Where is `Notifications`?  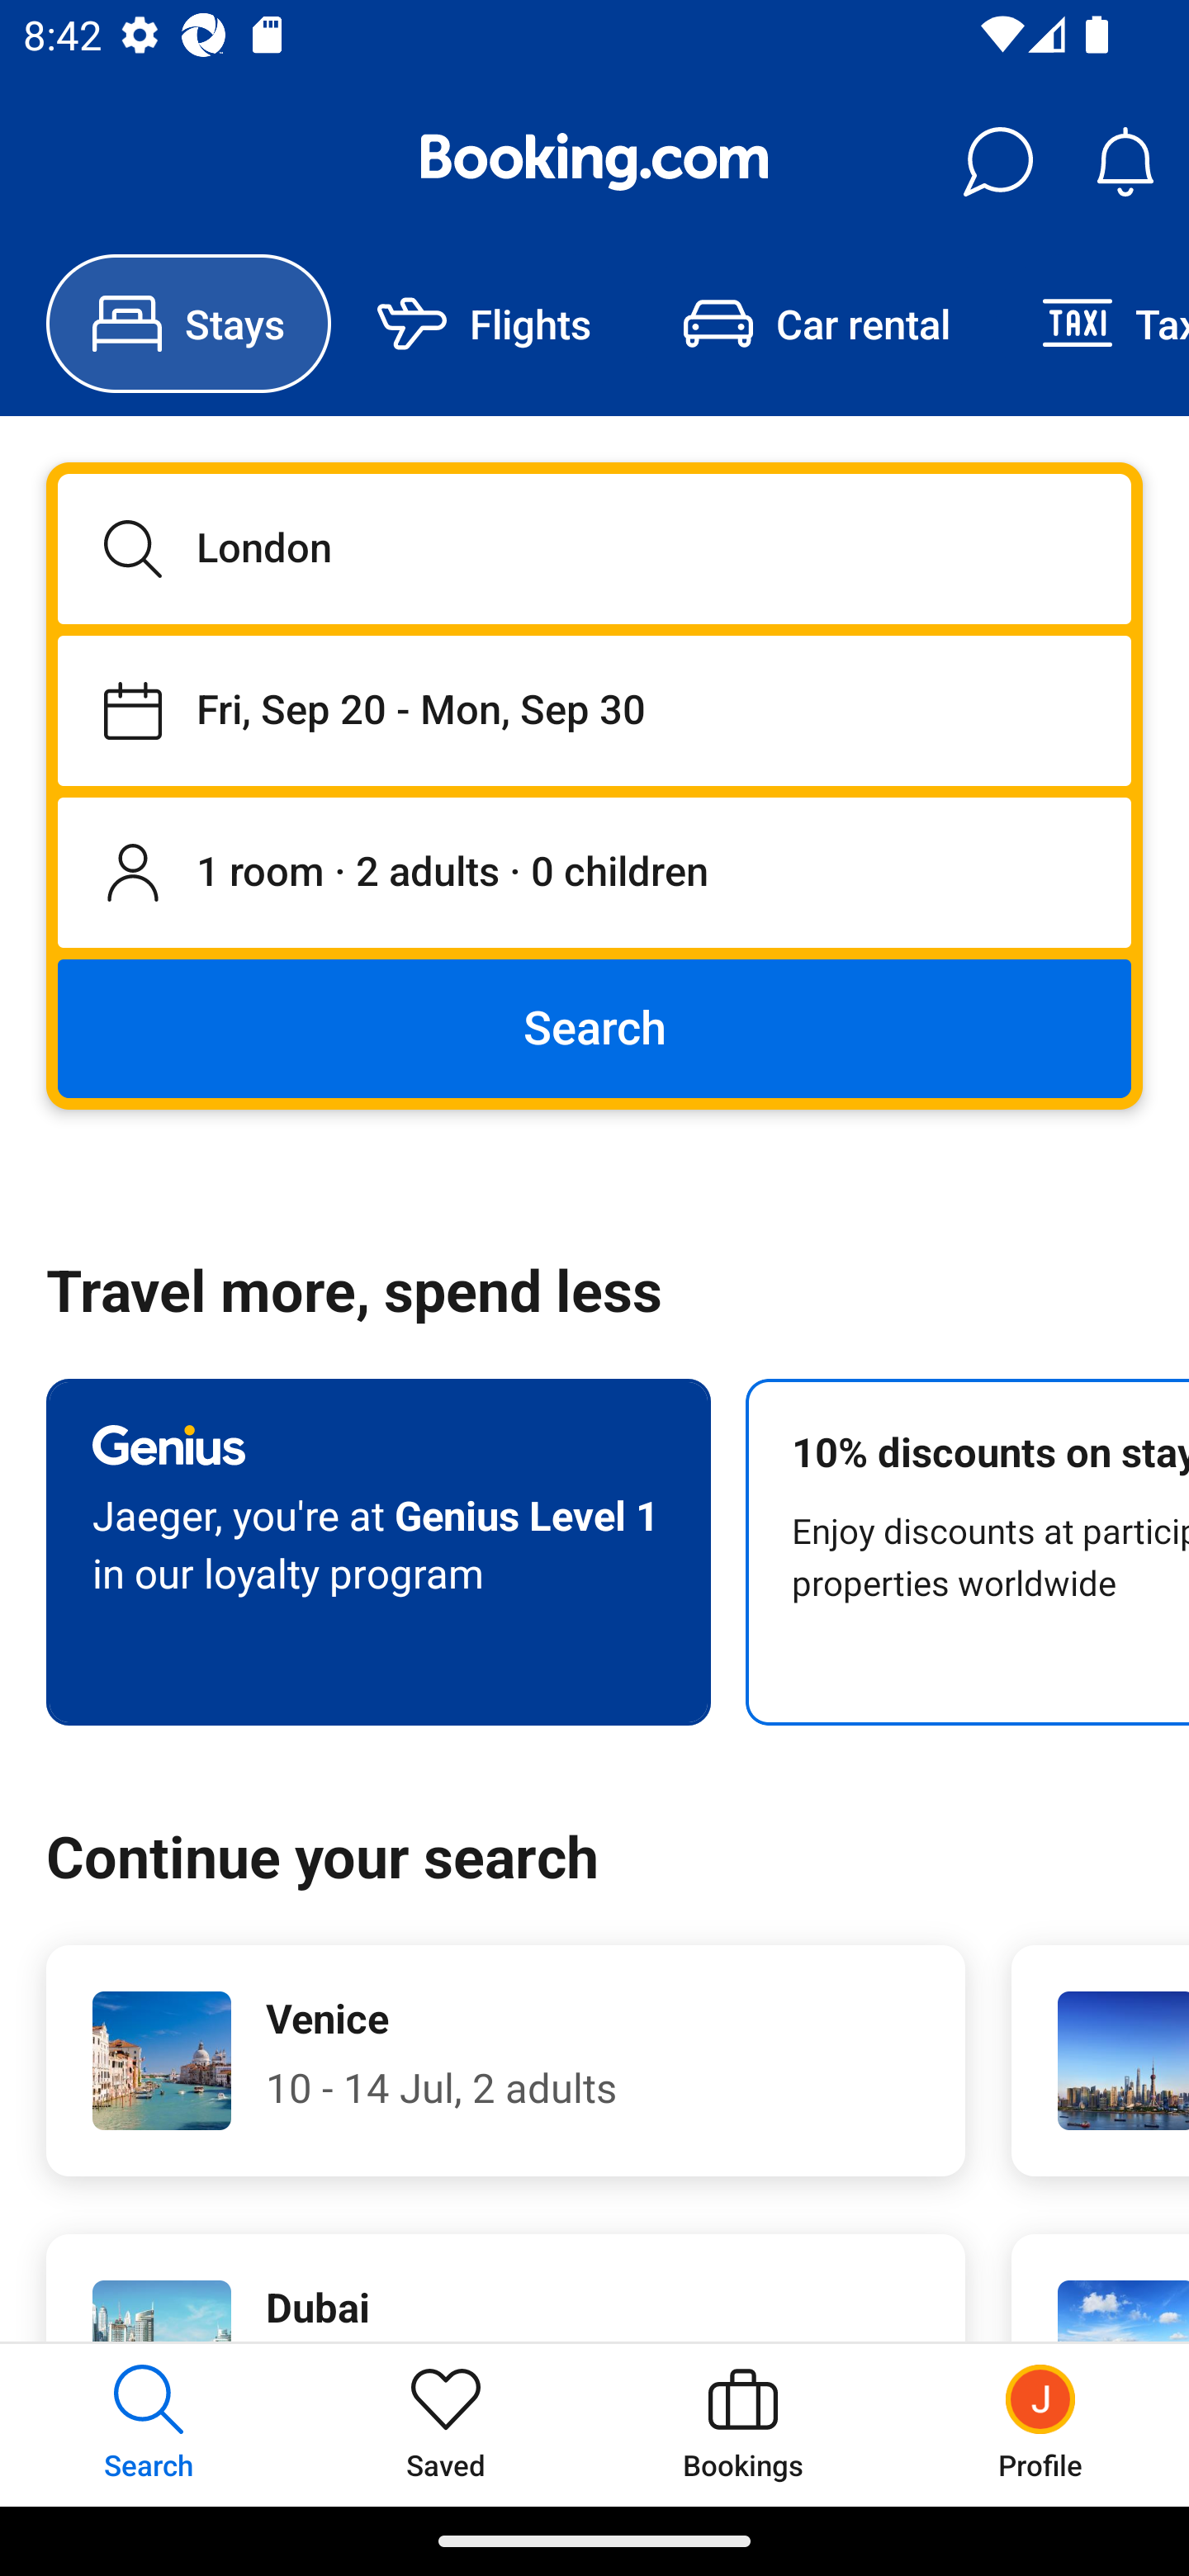
Notifications is located at coordinates (1125, 162).